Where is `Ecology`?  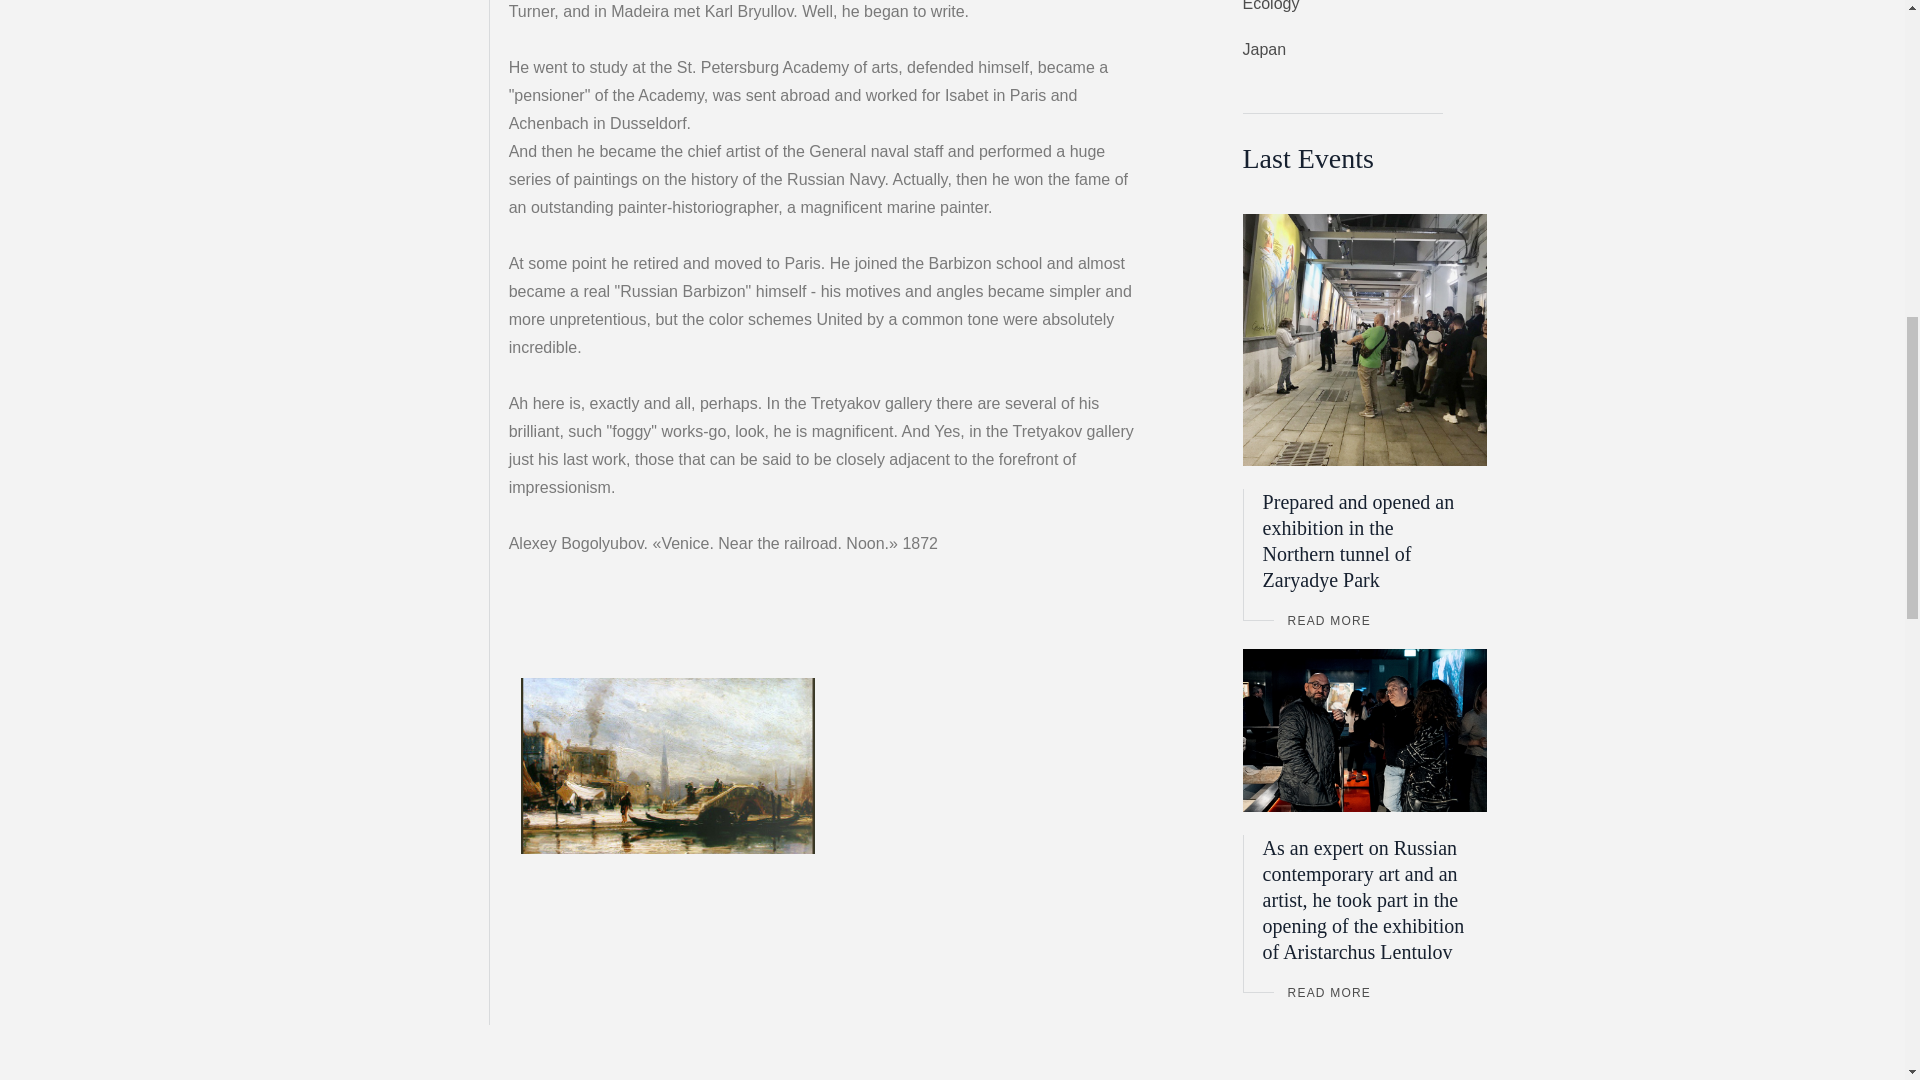
Ecology is located at coordinates (1377, 8).